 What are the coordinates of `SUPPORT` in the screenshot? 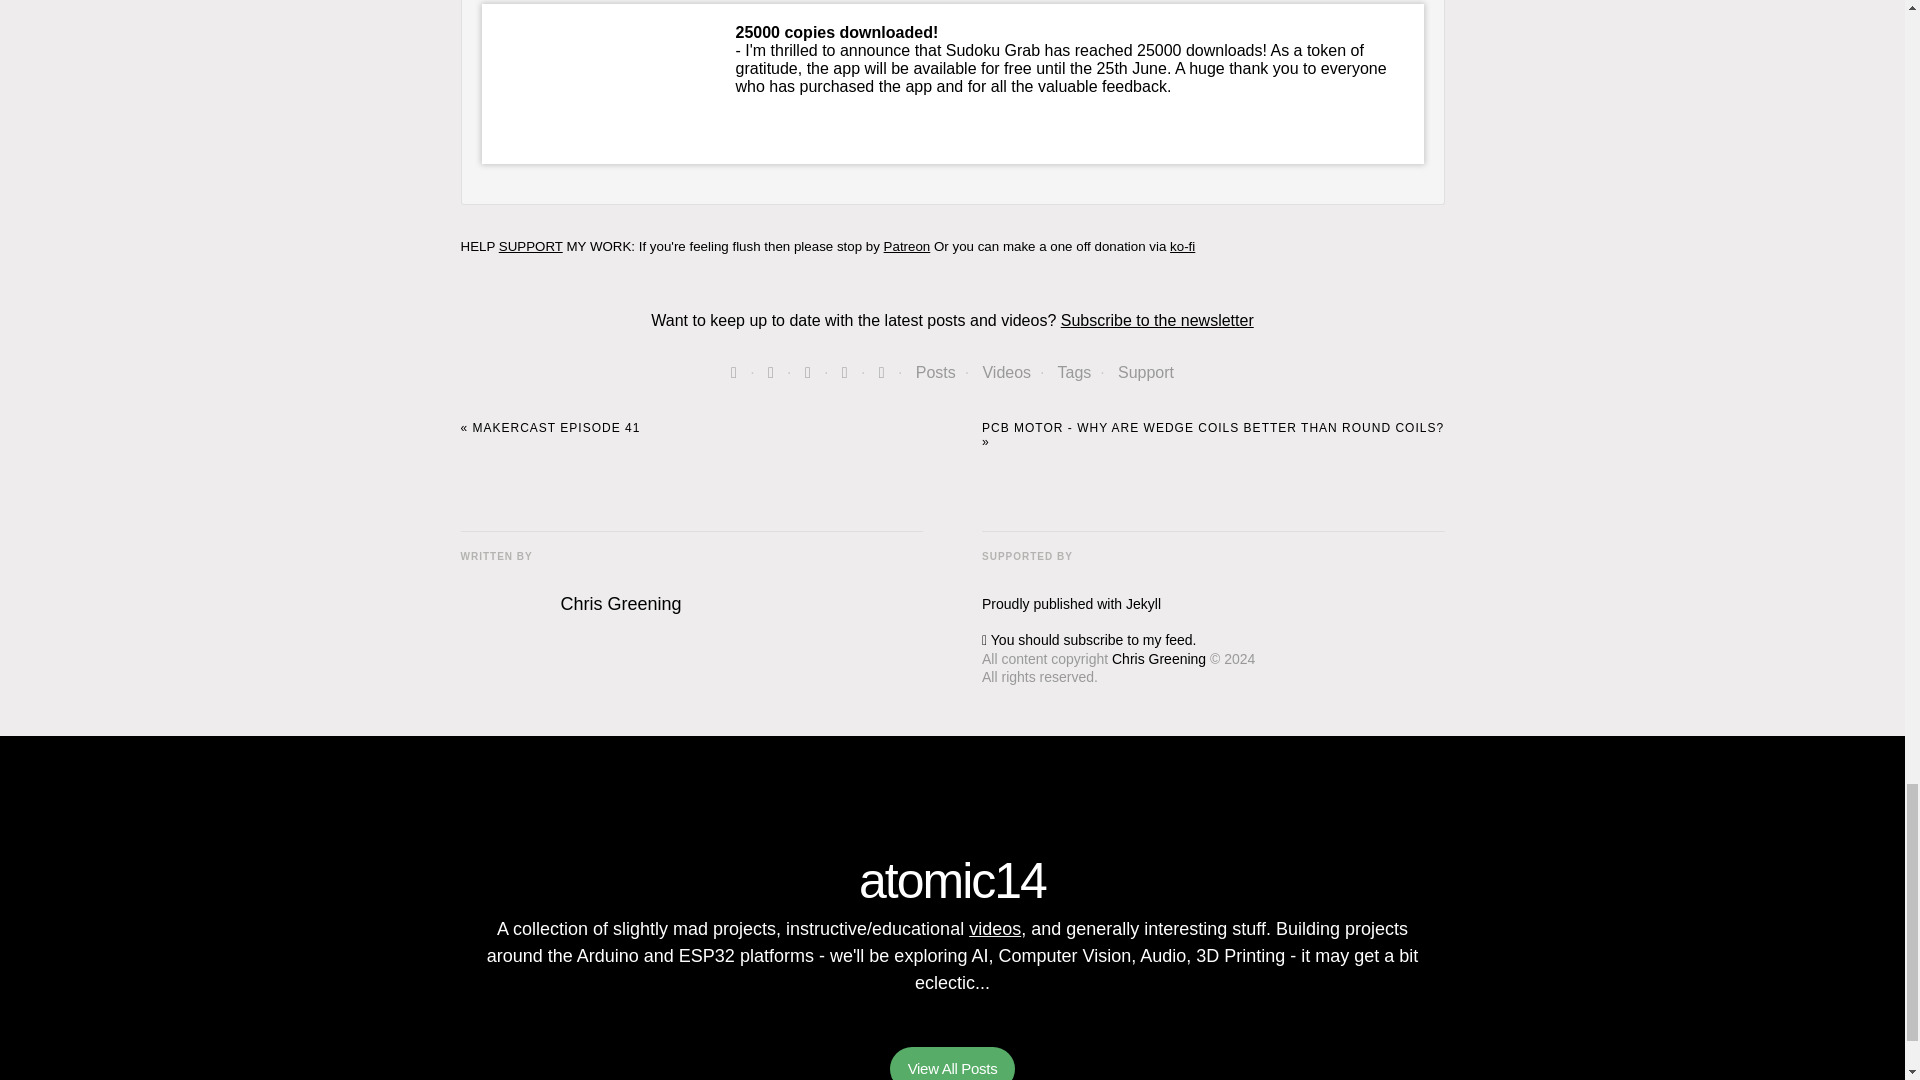 It's located at (530, 246).